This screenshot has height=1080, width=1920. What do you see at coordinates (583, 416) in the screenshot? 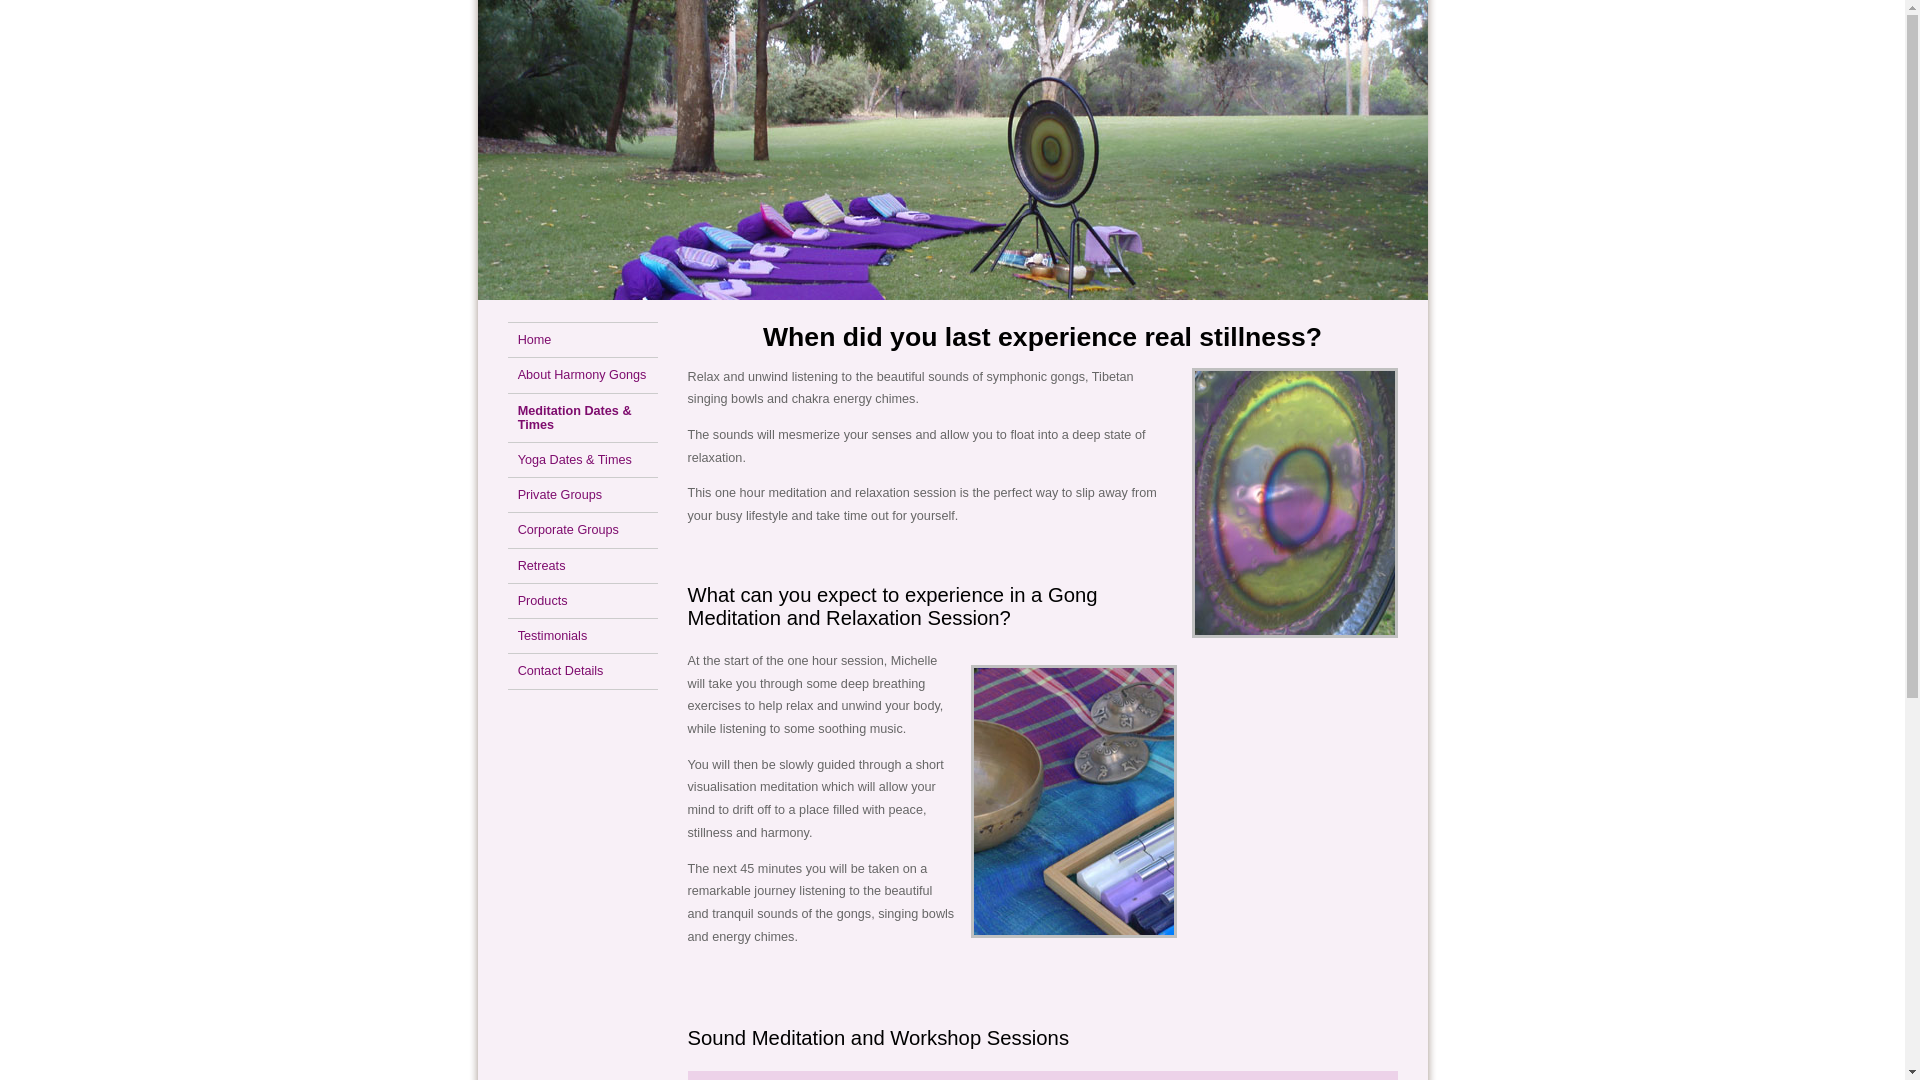
I see `Meditation Dates & Times` at bounding box center [583, 416].